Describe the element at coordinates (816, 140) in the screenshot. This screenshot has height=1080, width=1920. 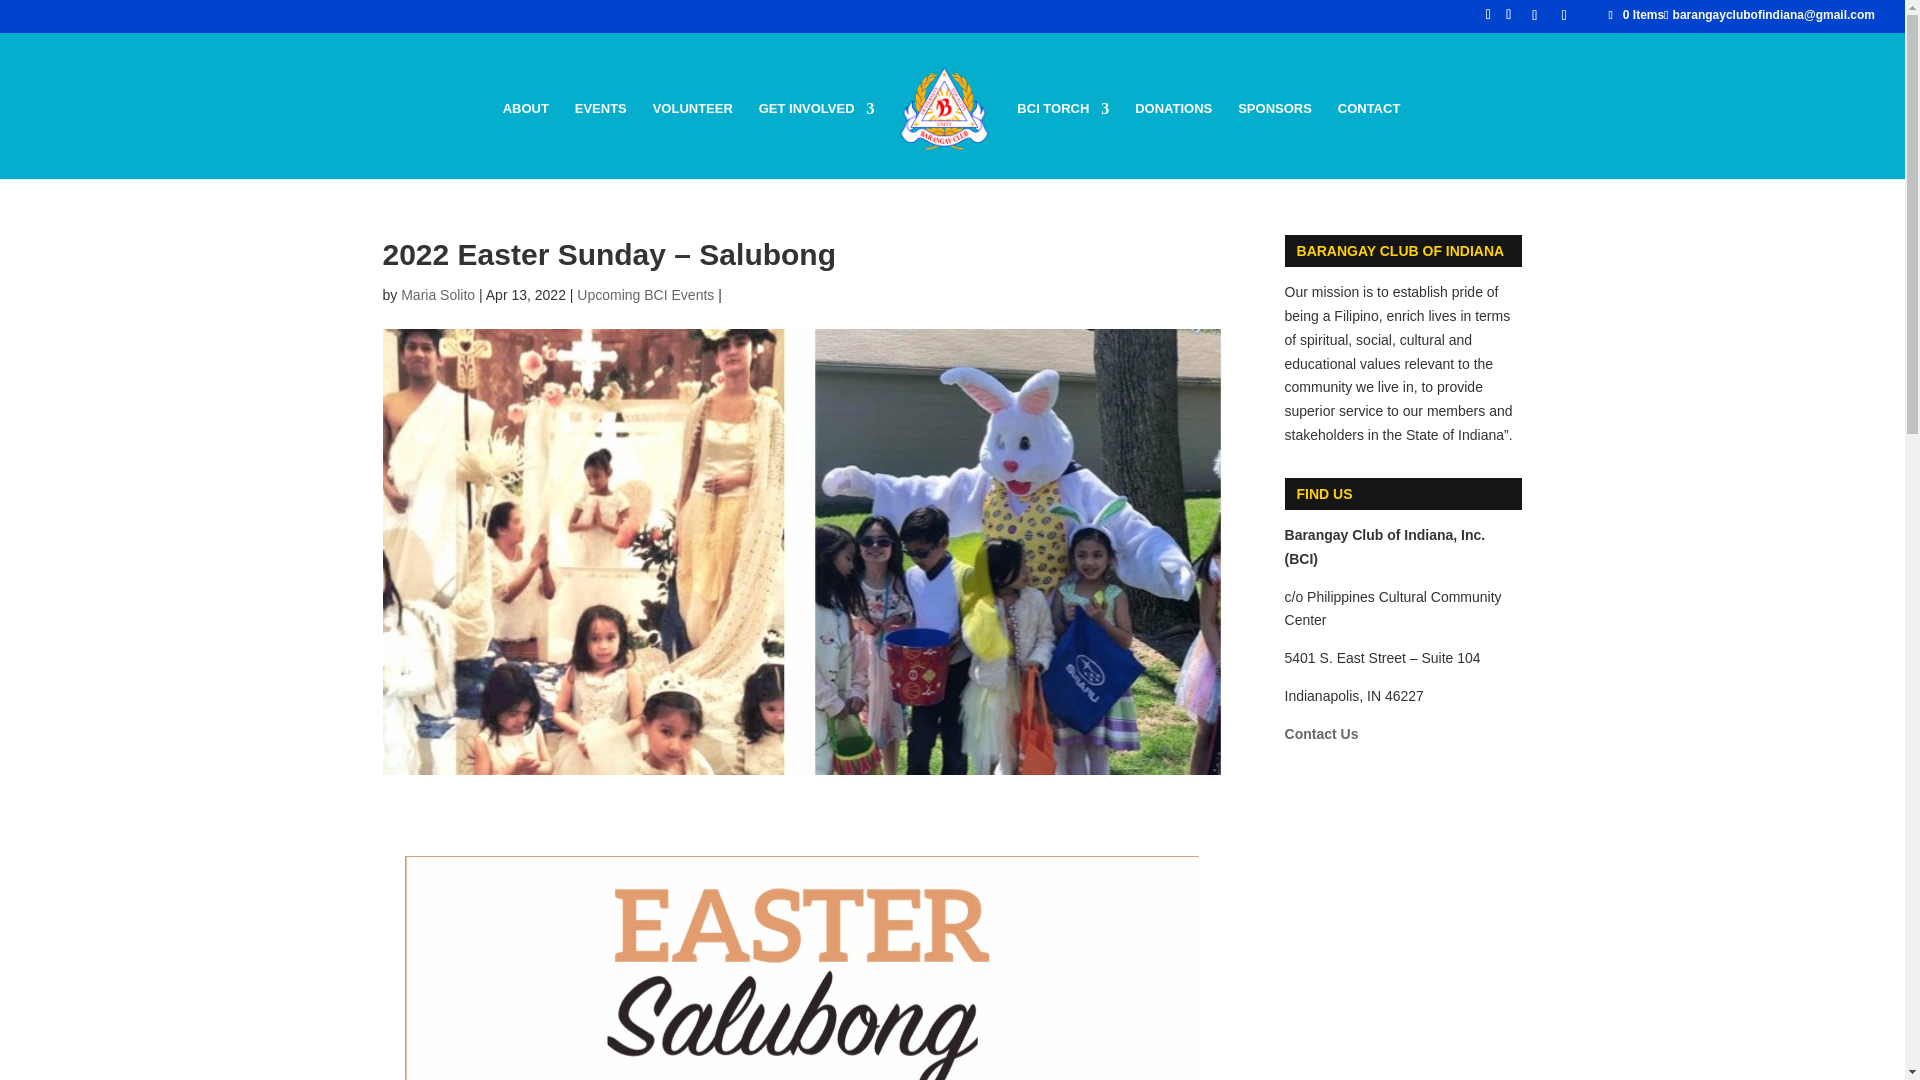
I see `GET INVOLVED` at that location.